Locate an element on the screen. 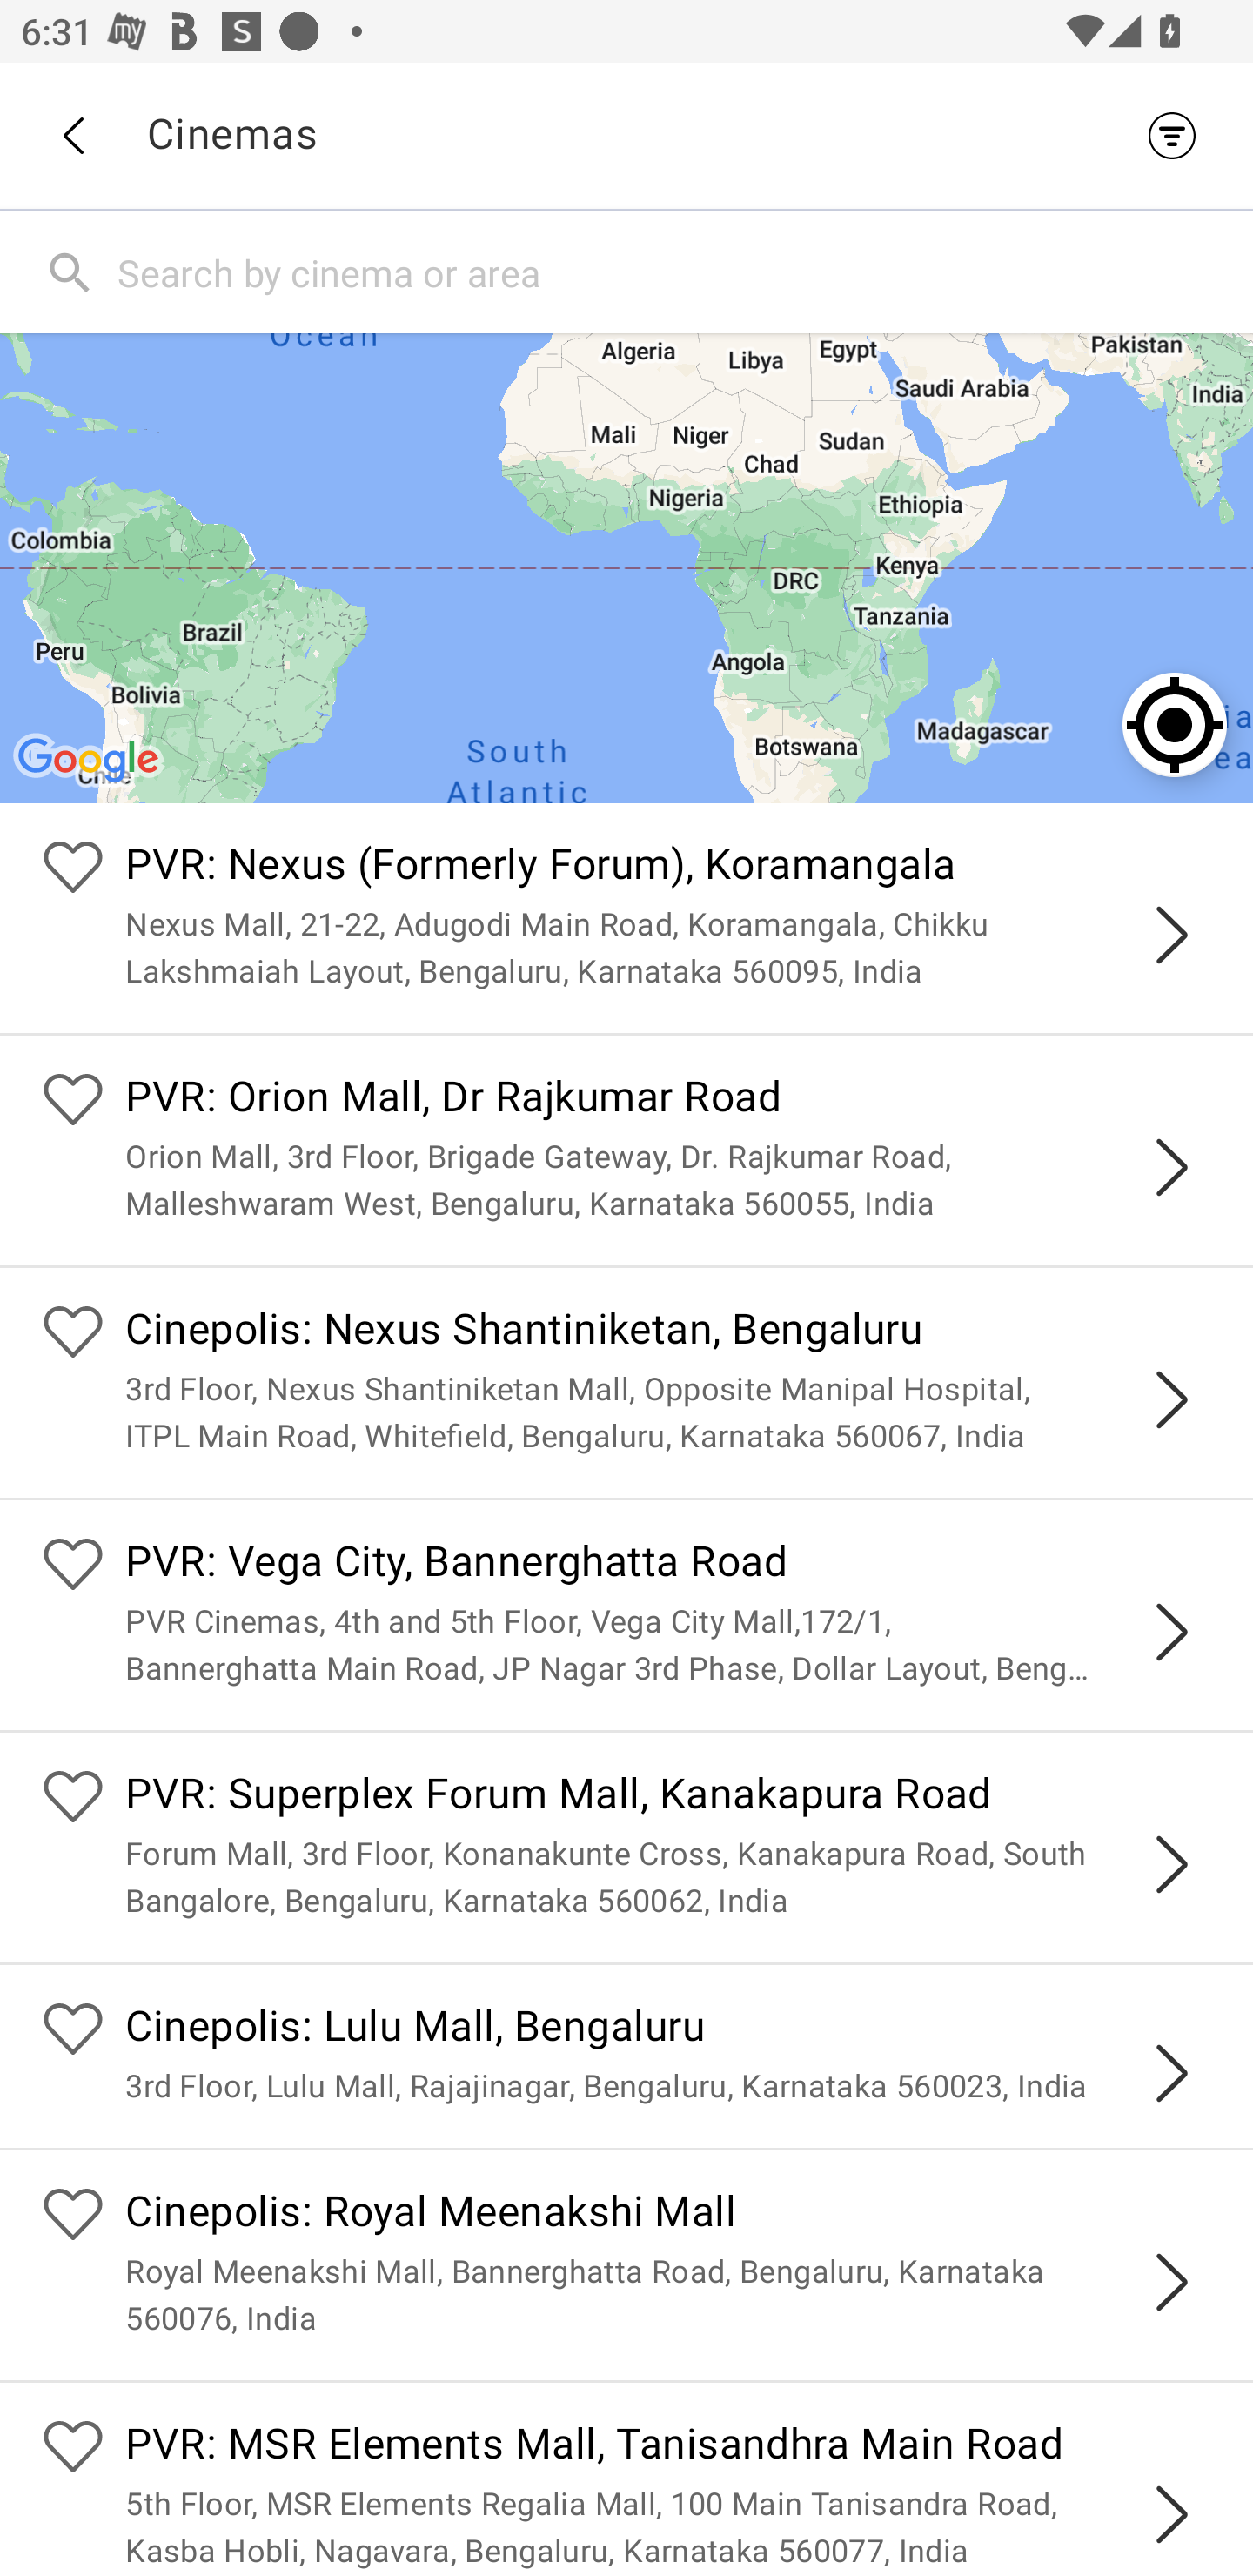 Image resolution: width=1253 pixels, height=2576 pixels.  is located at coordinates (1171, 2282).